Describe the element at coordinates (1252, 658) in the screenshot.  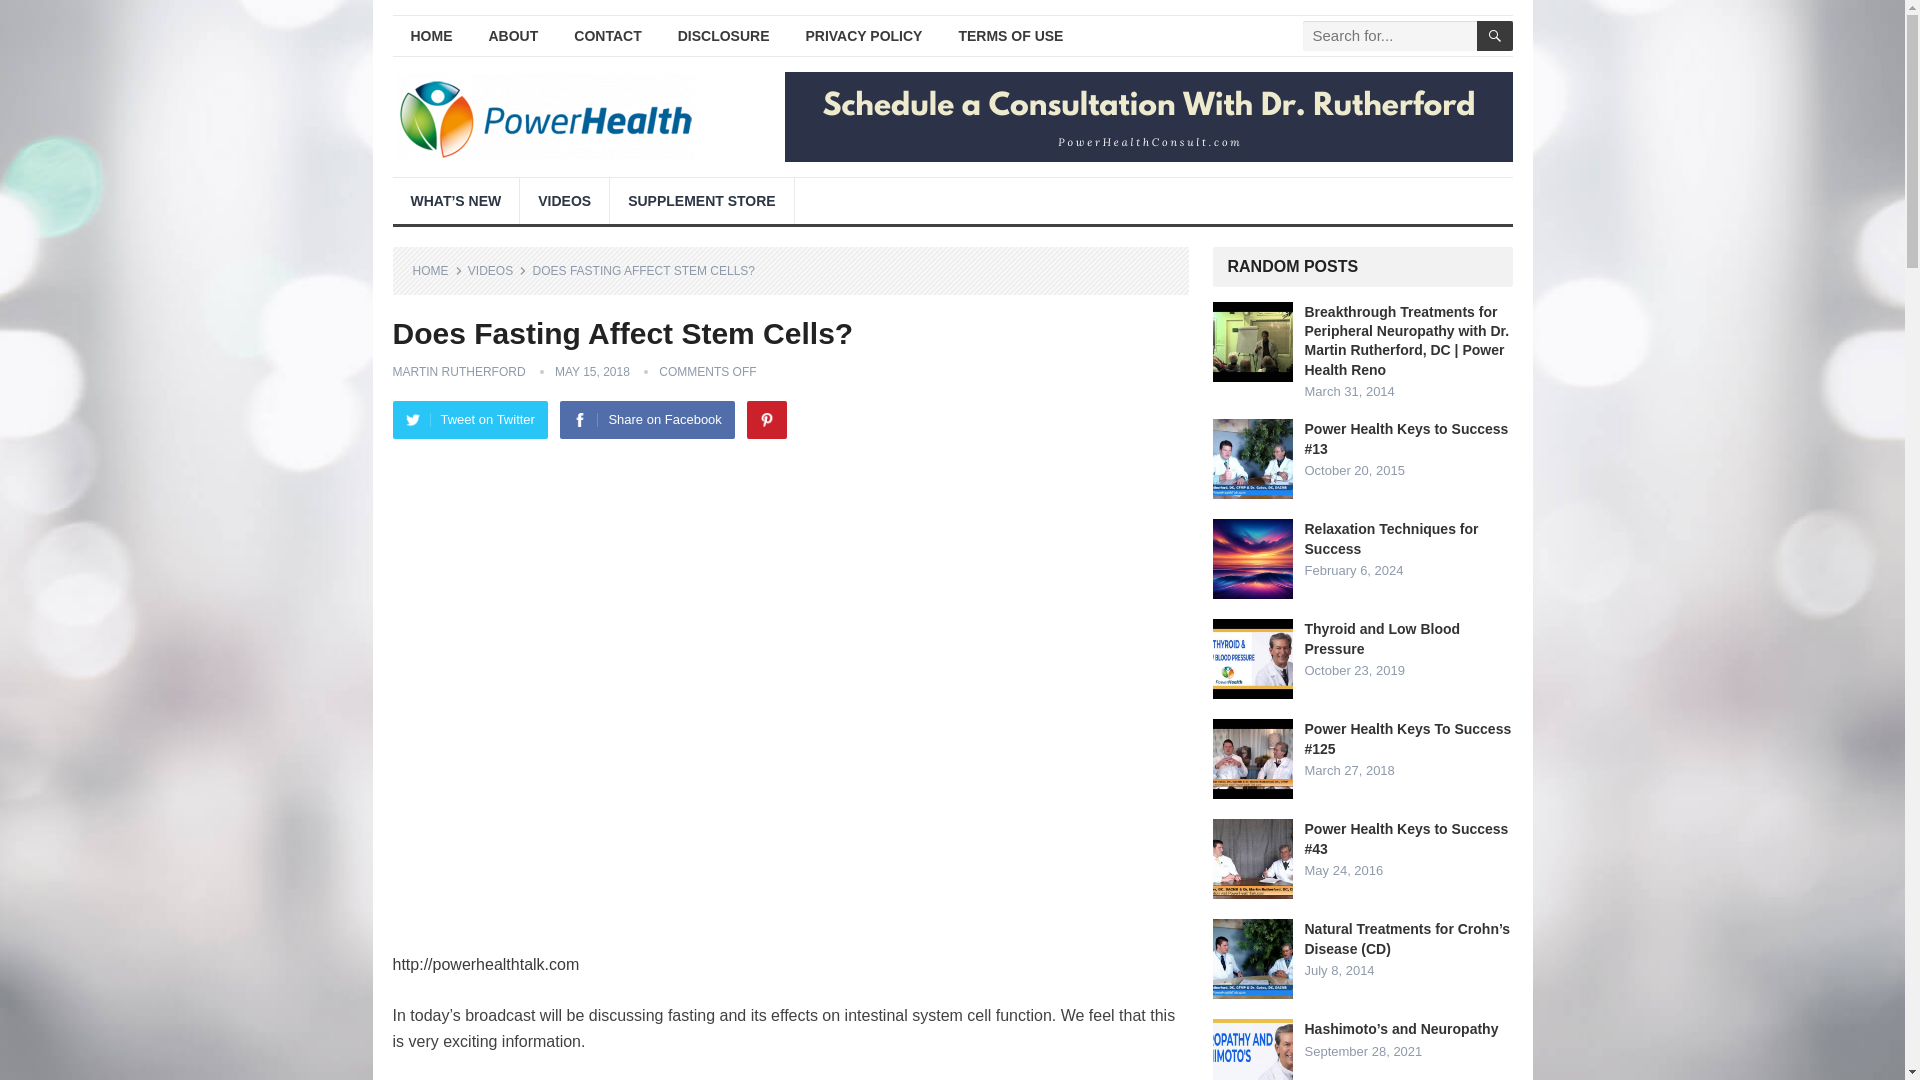
I see `Thyroid and Low Blood Pressure 14` at that location.